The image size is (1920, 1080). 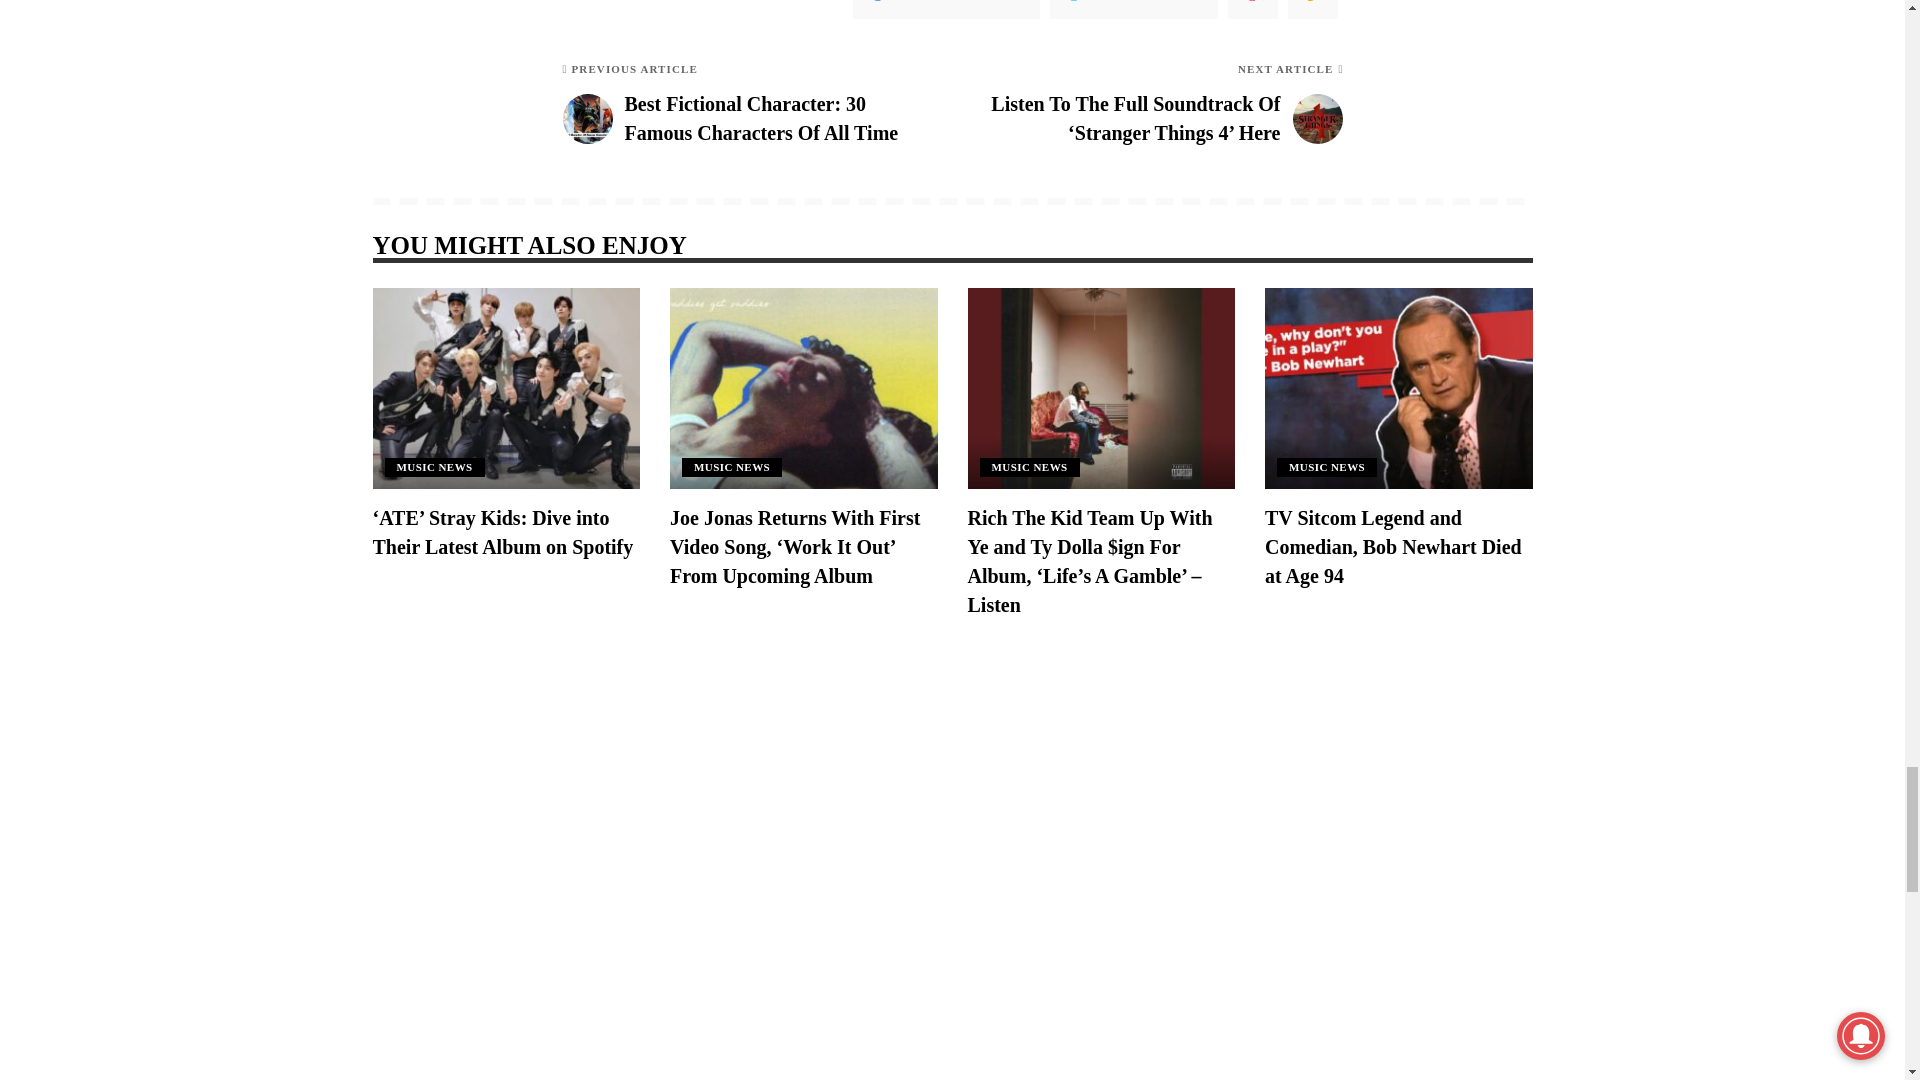 I want to click on Share on Facebook, so click(x=946, y=10).